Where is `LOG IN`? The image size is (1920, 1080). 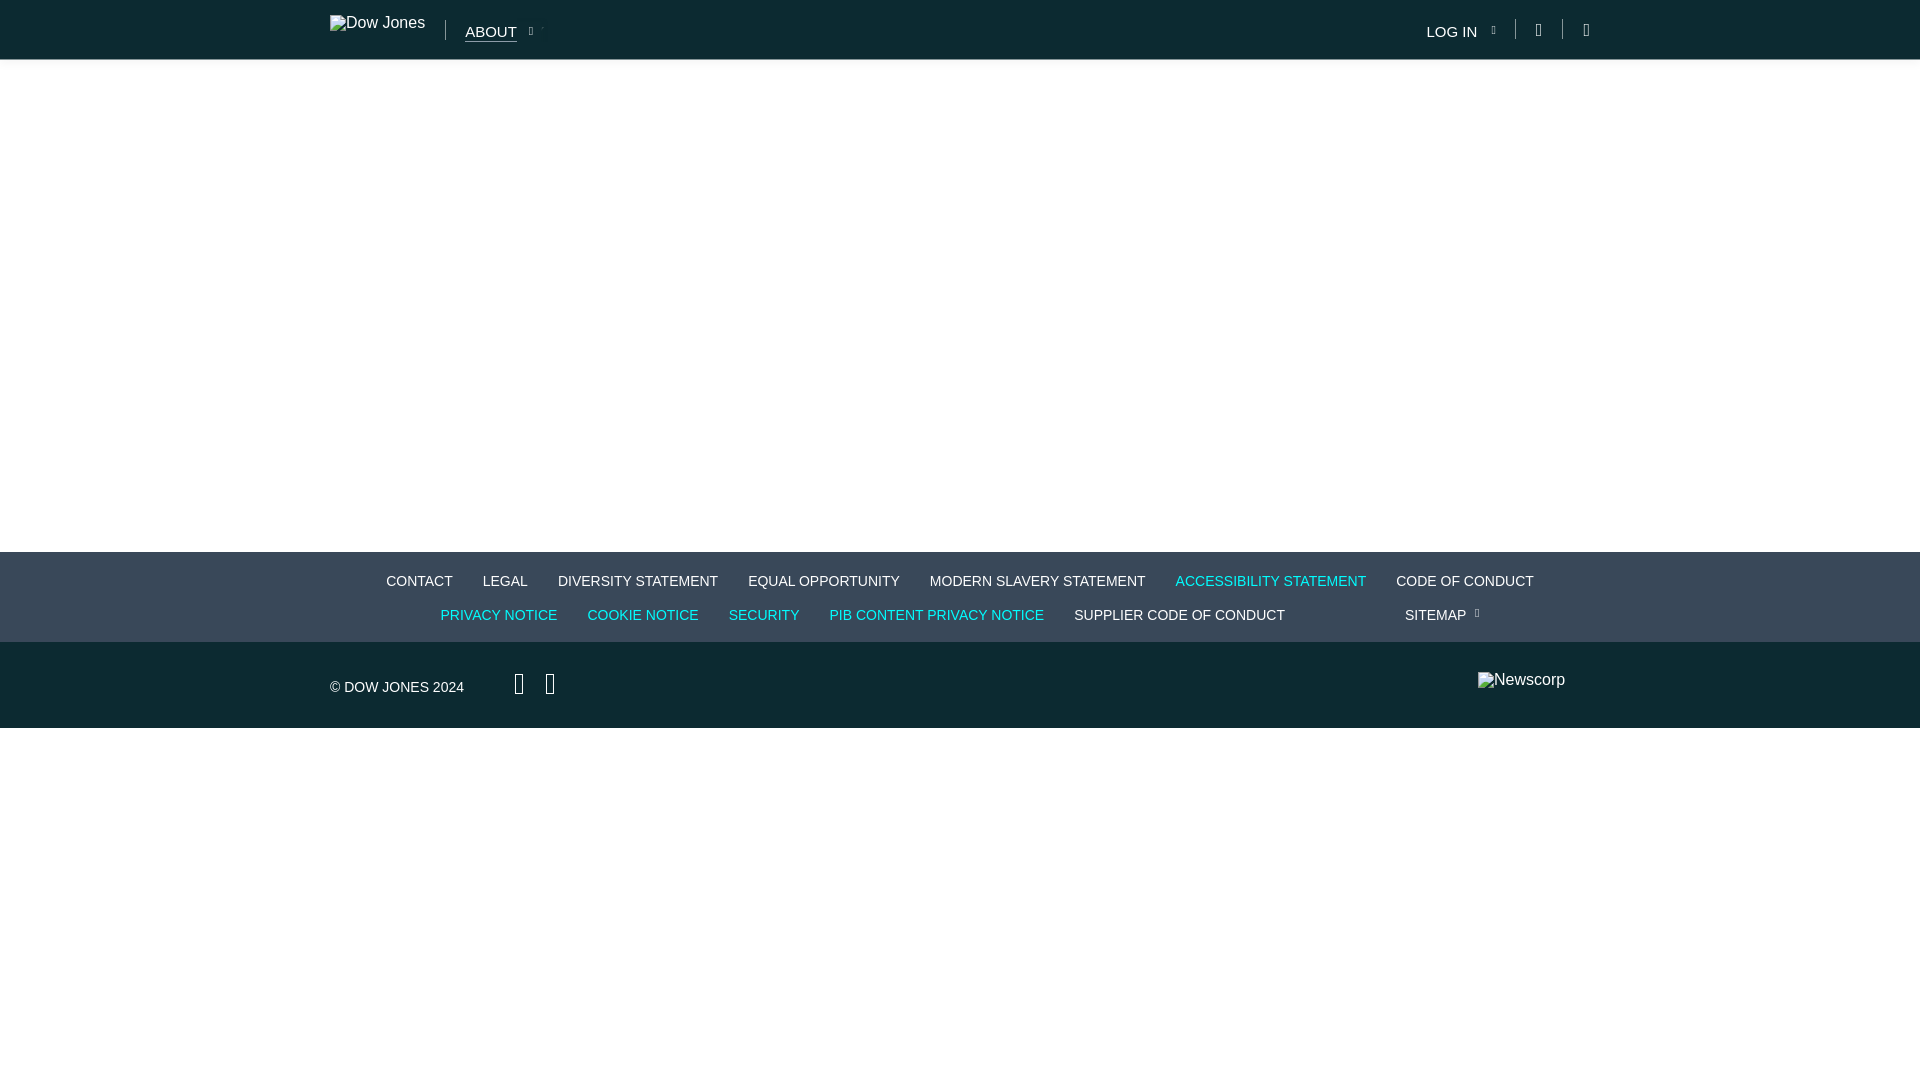
LOG IN is located at coordinates (1458, 30).